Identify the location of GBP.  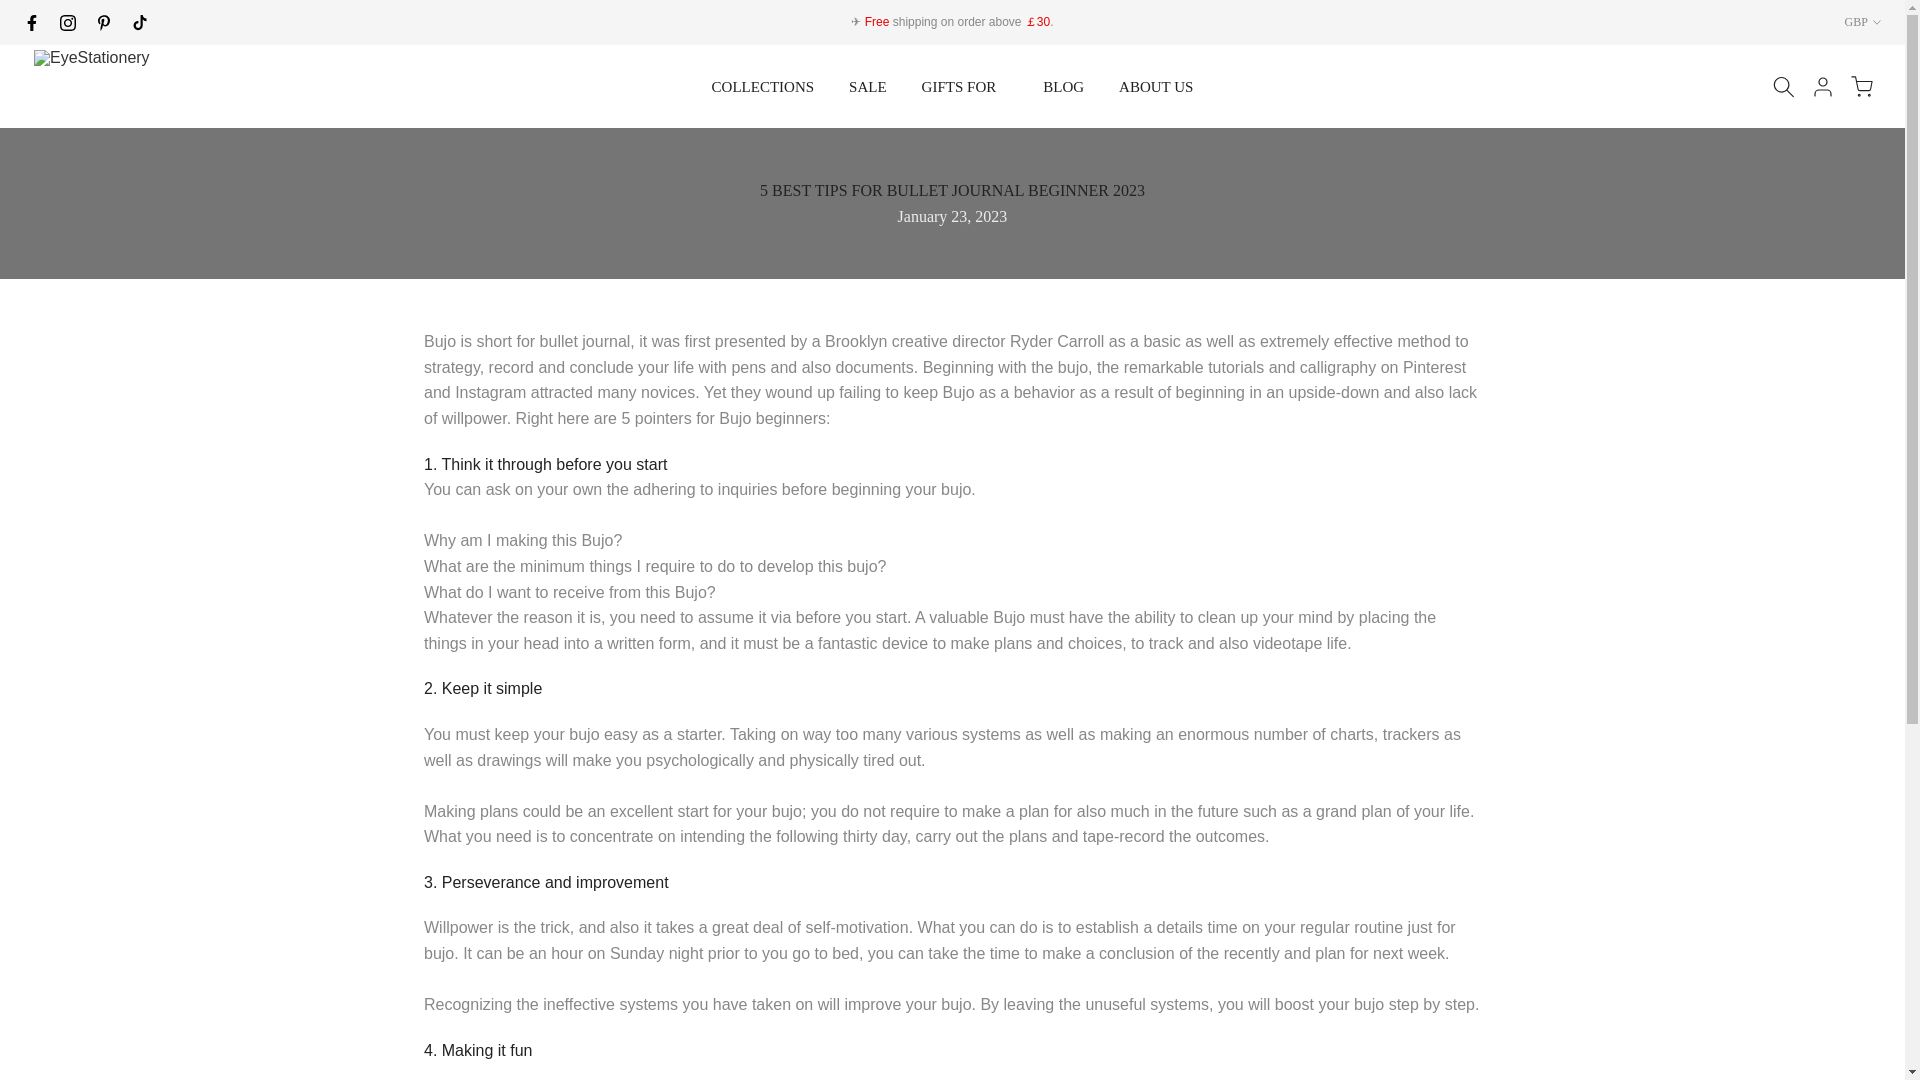
(1863, 22).